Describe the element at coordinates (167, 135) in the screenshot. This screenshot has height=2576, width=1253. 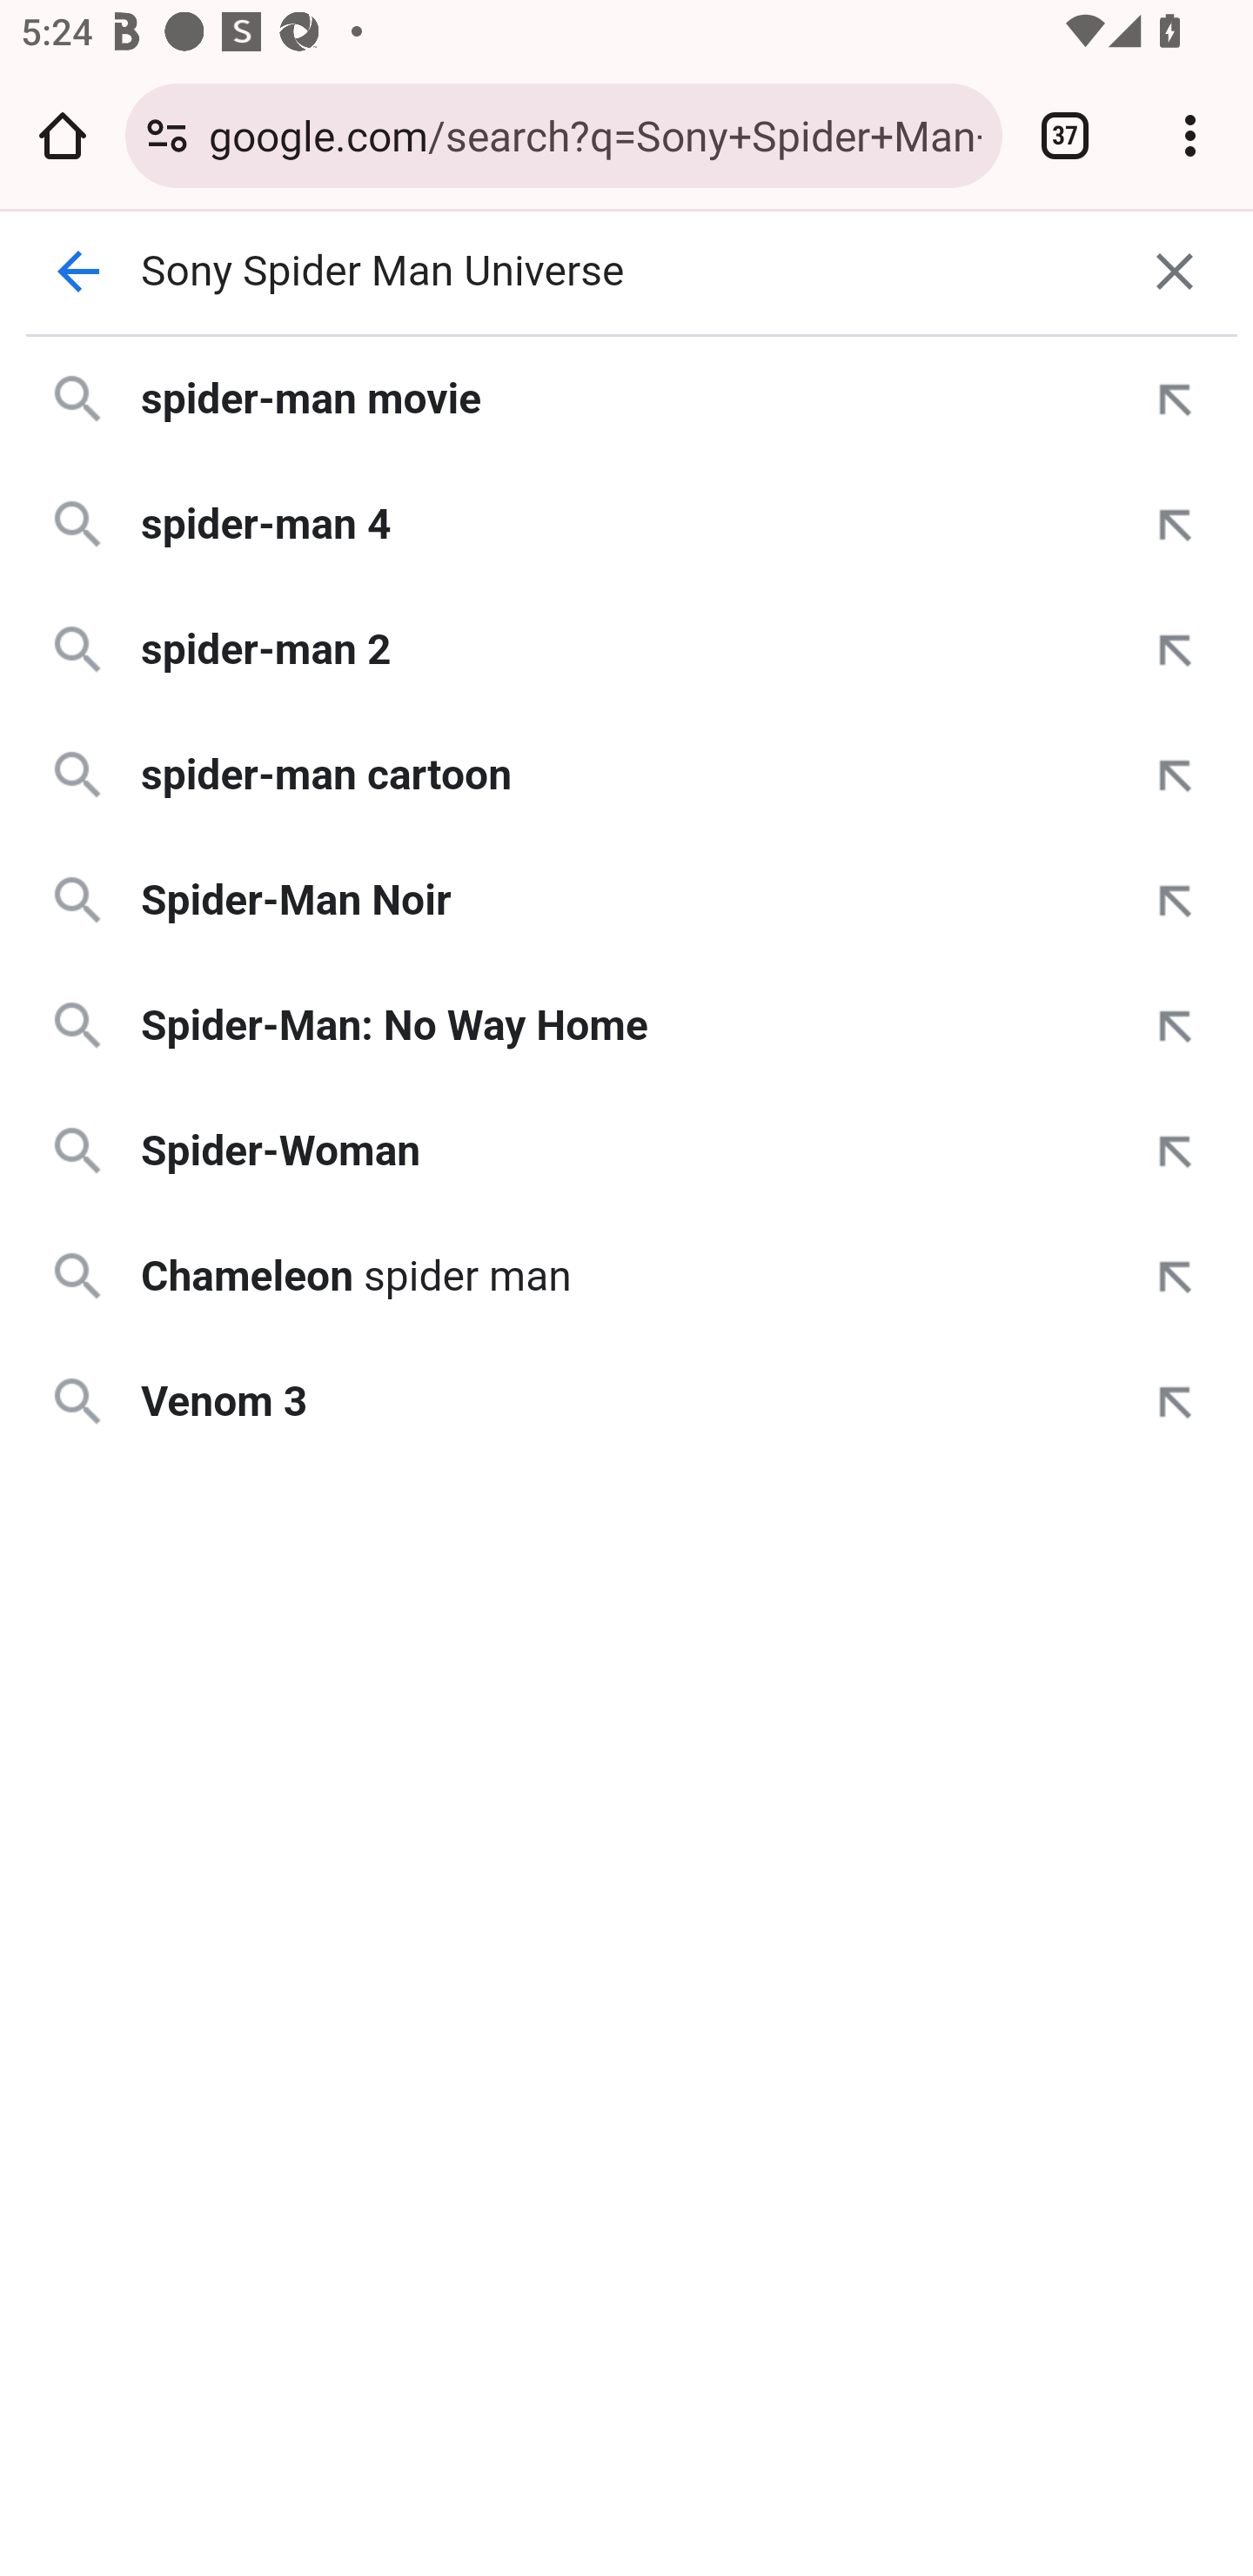
I see `Connection is secure` at that location.